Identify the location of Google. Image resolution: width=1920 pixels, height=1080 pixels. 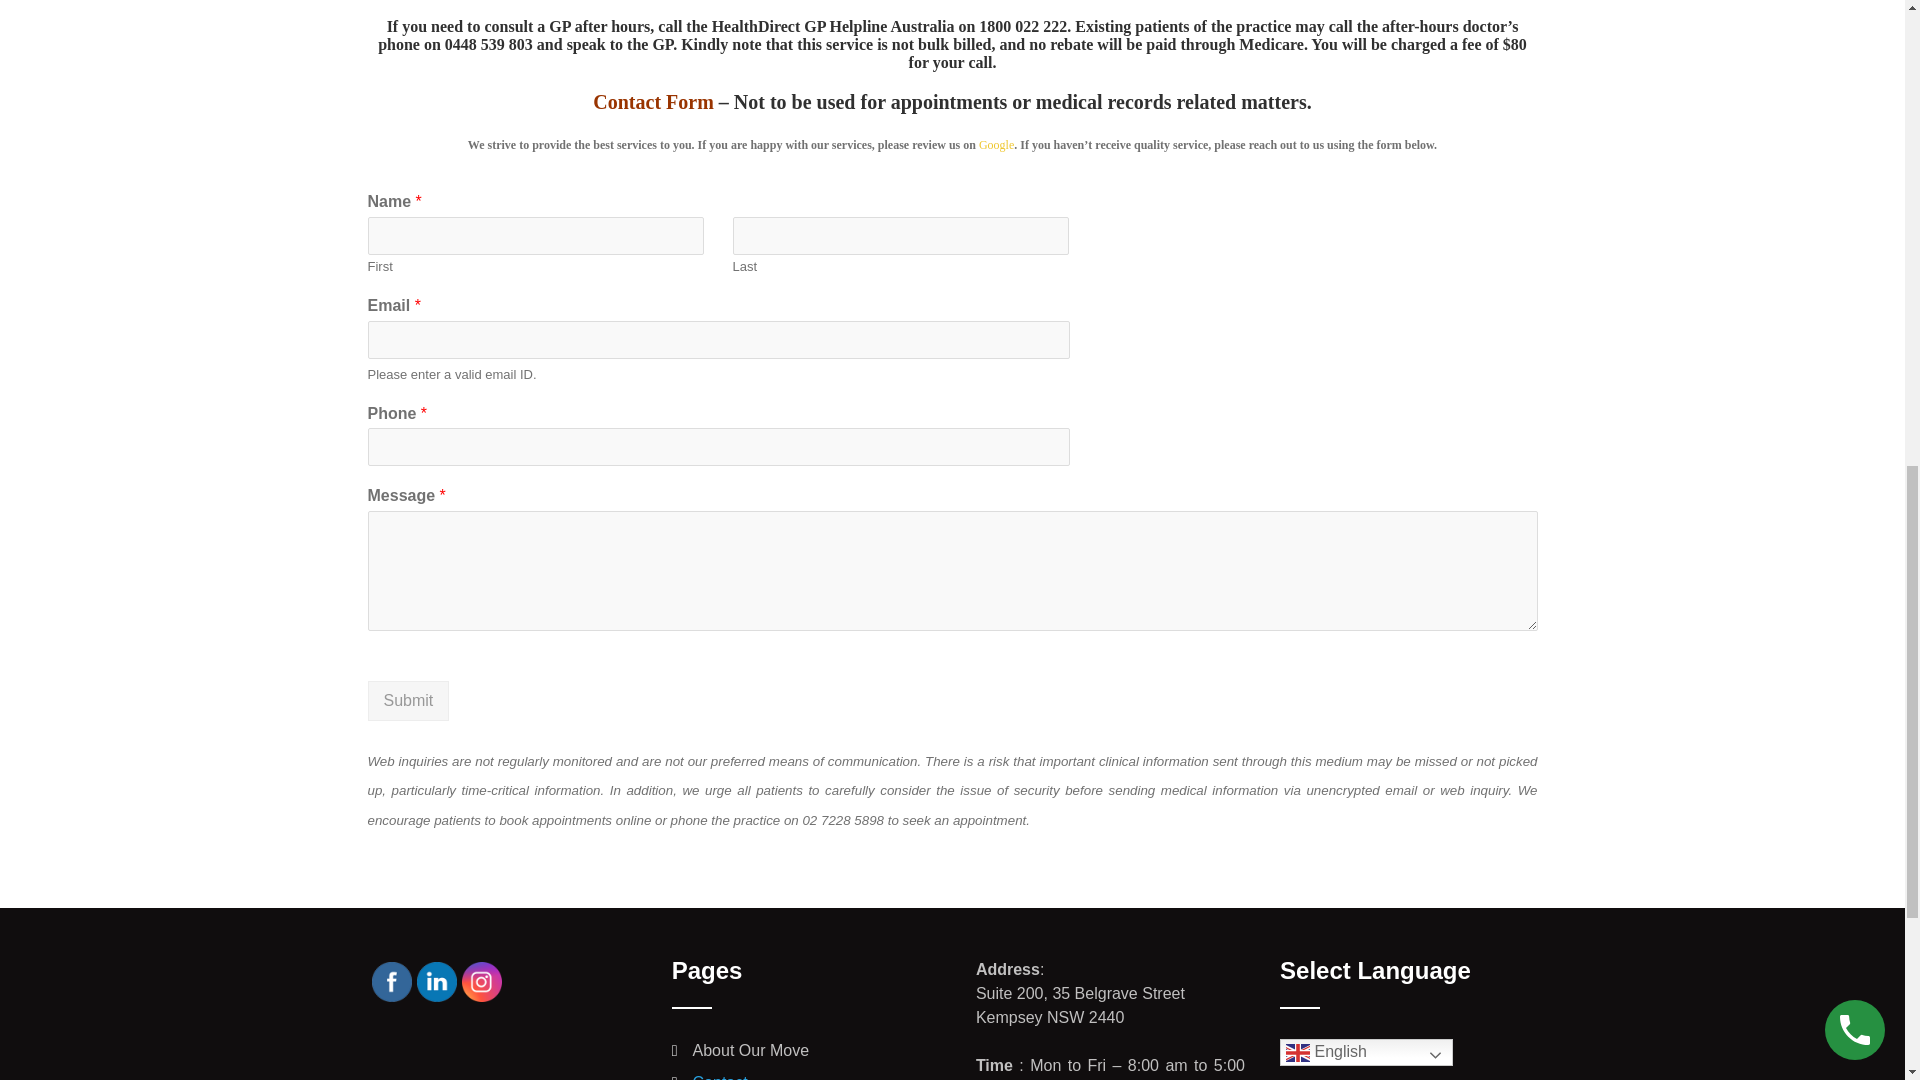
(996, 145).